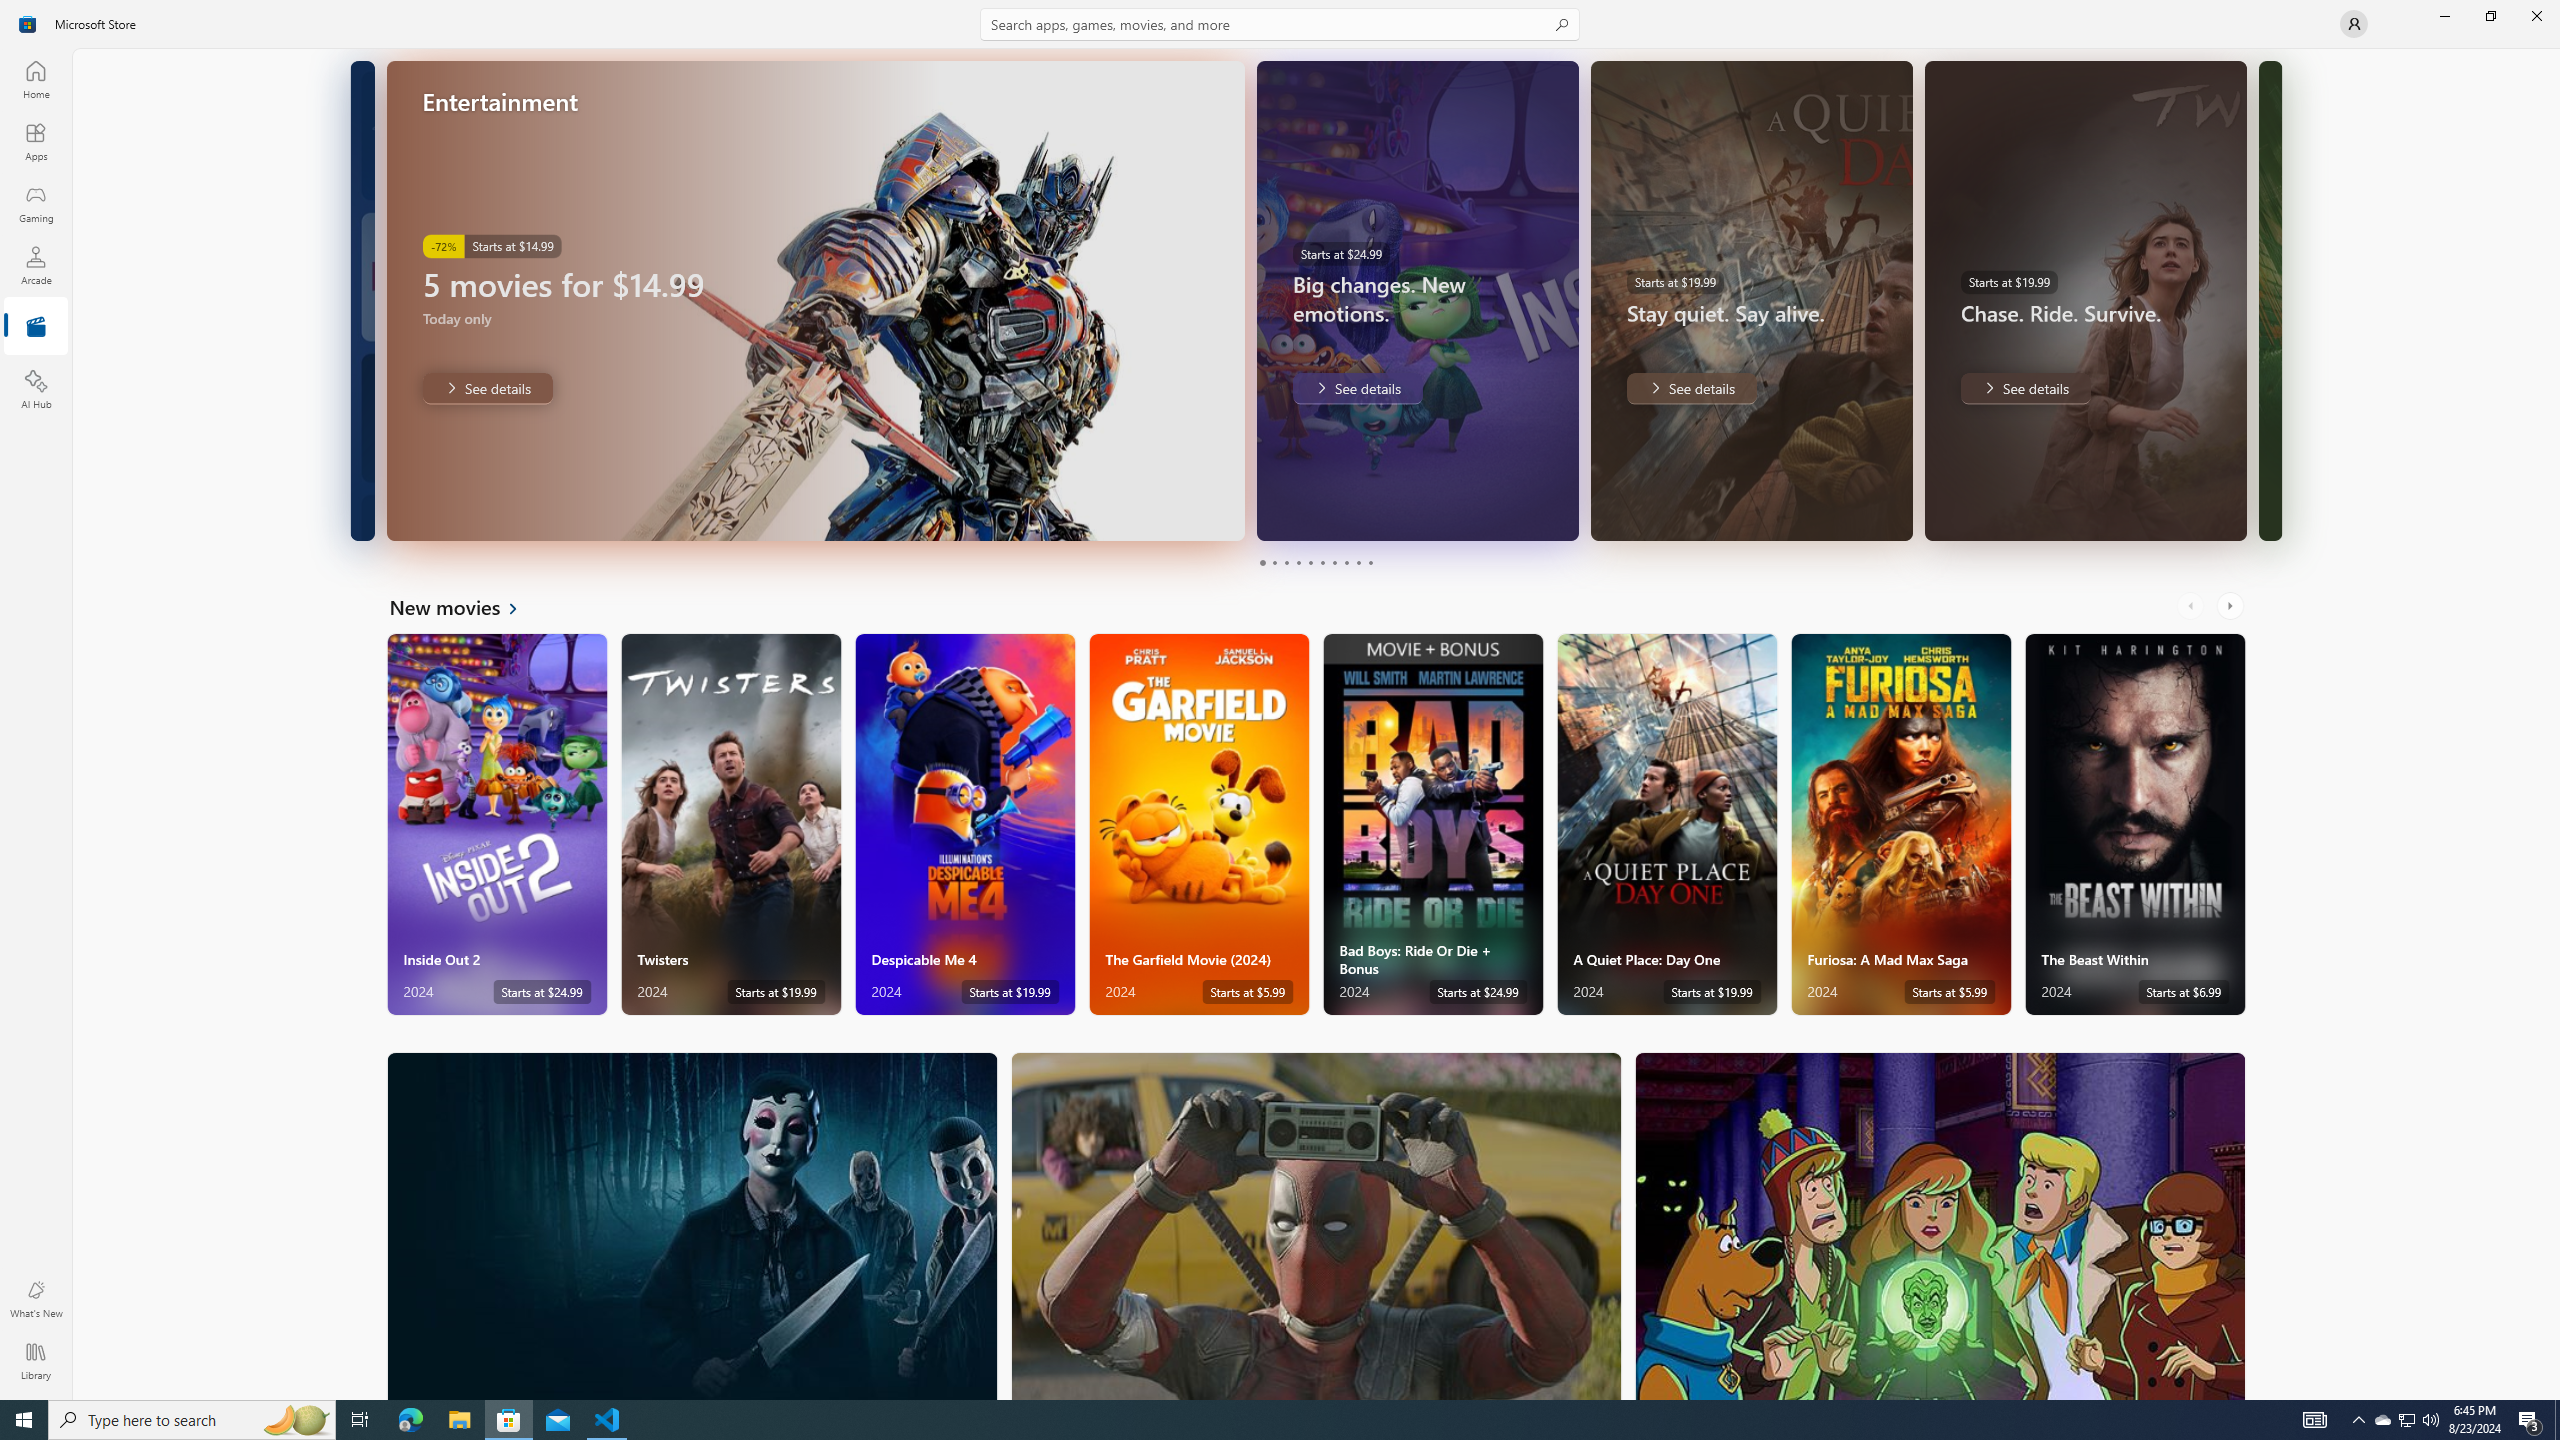  Describe the element at coordinates (36, 1299) in the screenshot. I see `What's New` at that location.